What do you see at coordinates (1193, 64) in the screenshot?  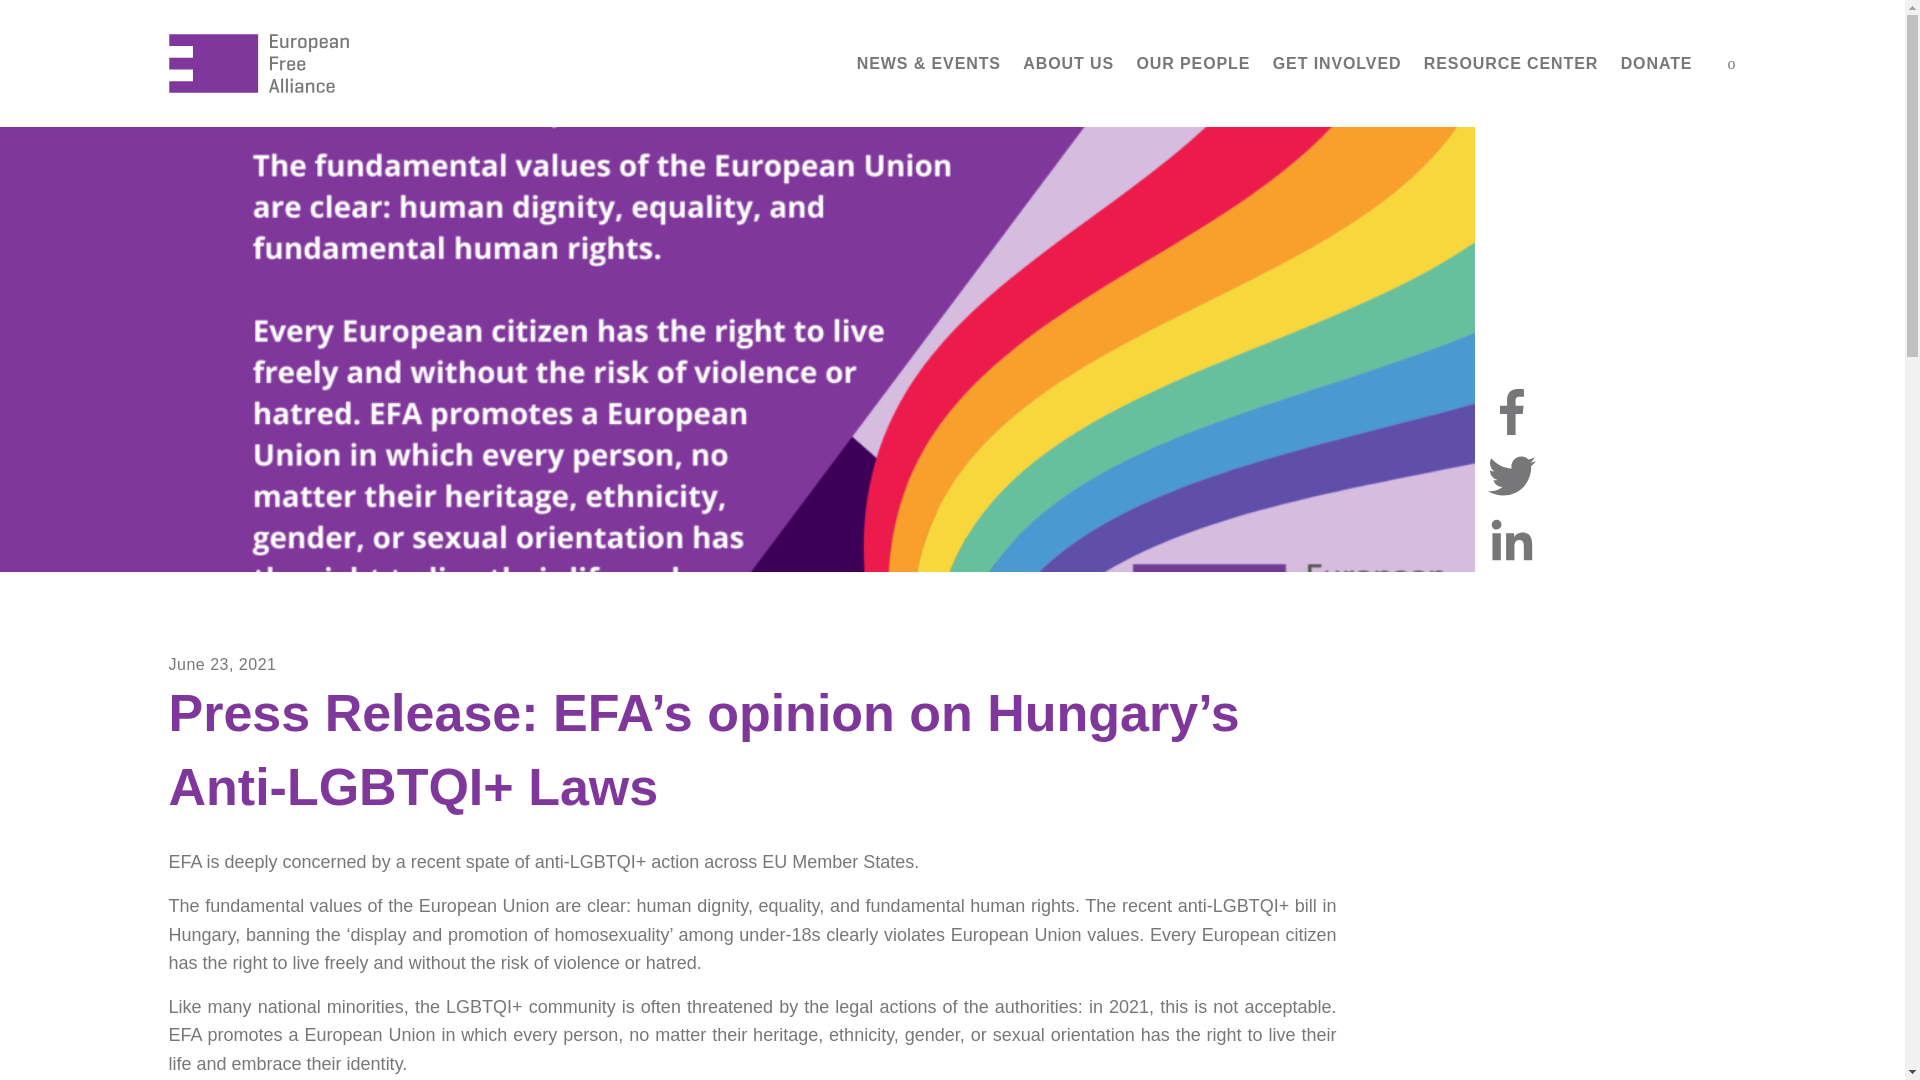 I see `OUR PEOPLE` at bounding box center [1193, 64].